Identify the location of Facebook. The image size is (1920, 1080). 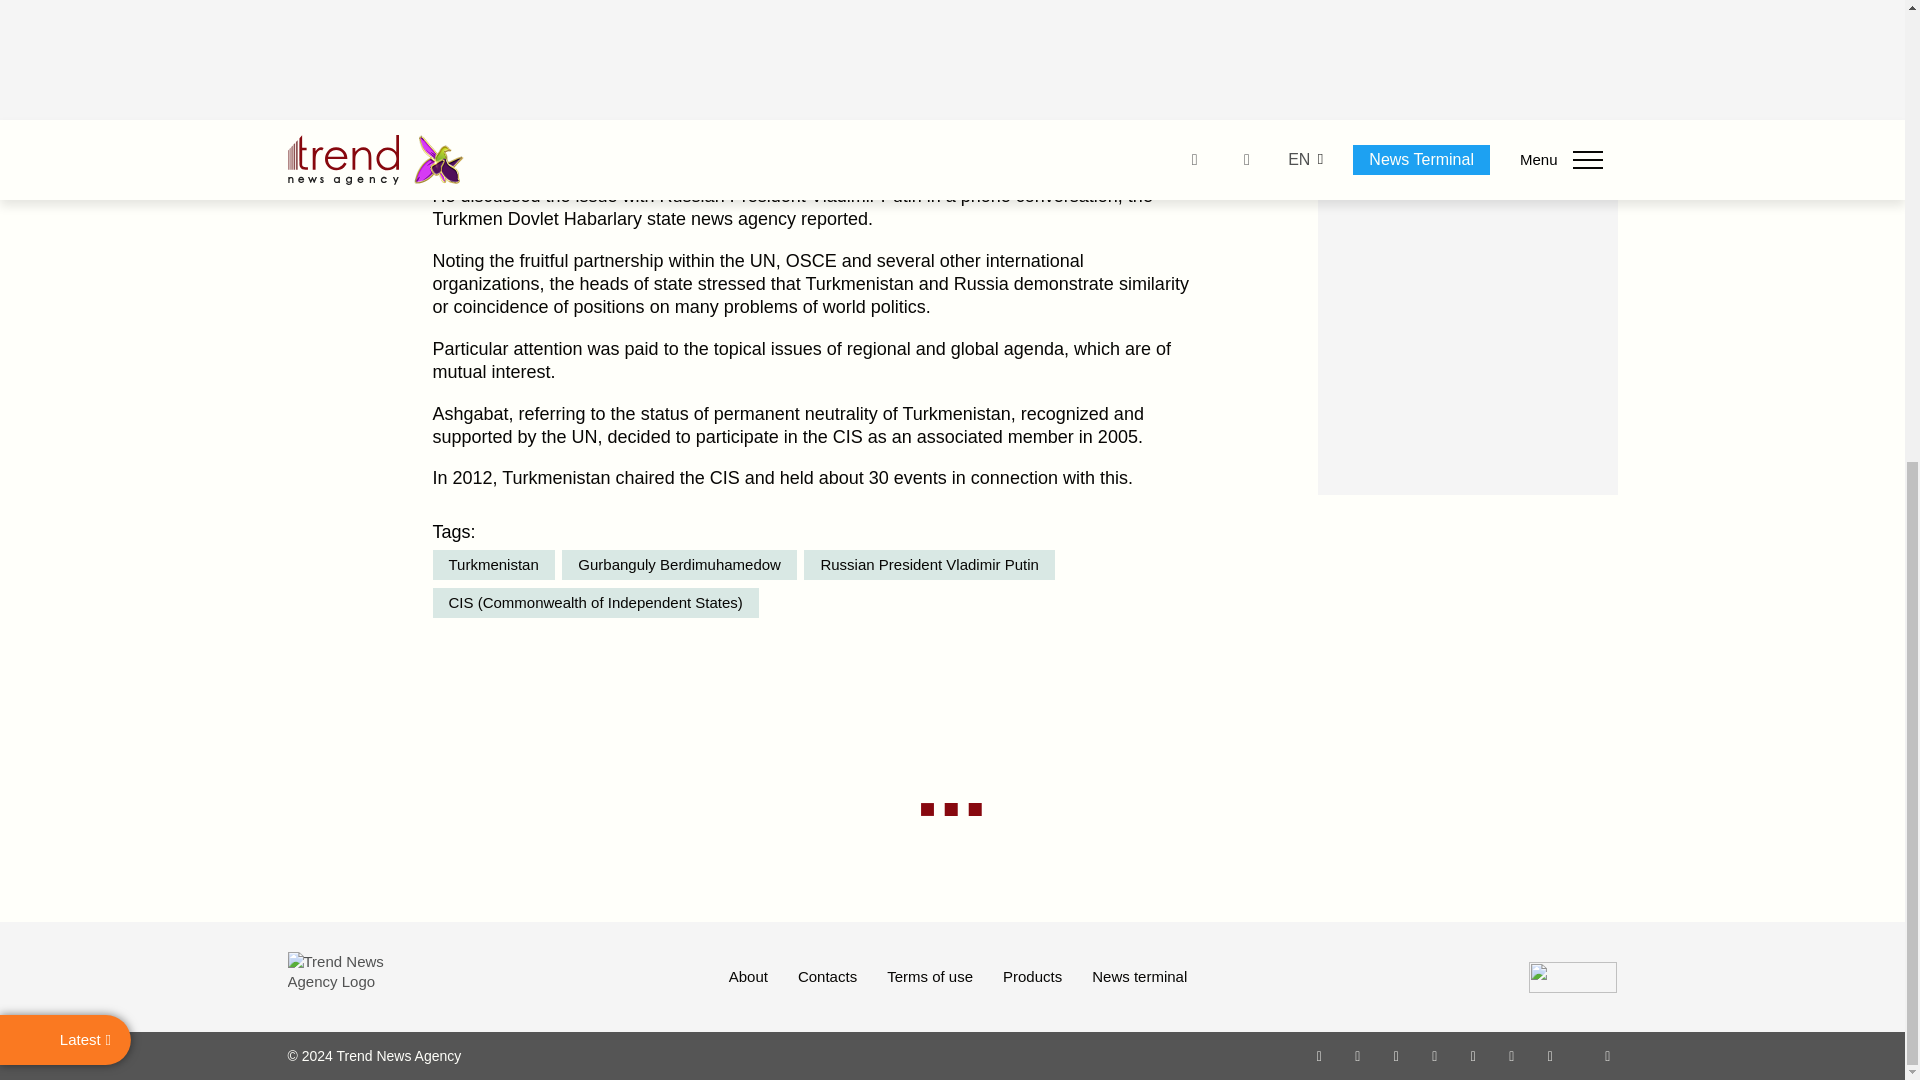
(1357, 1055).